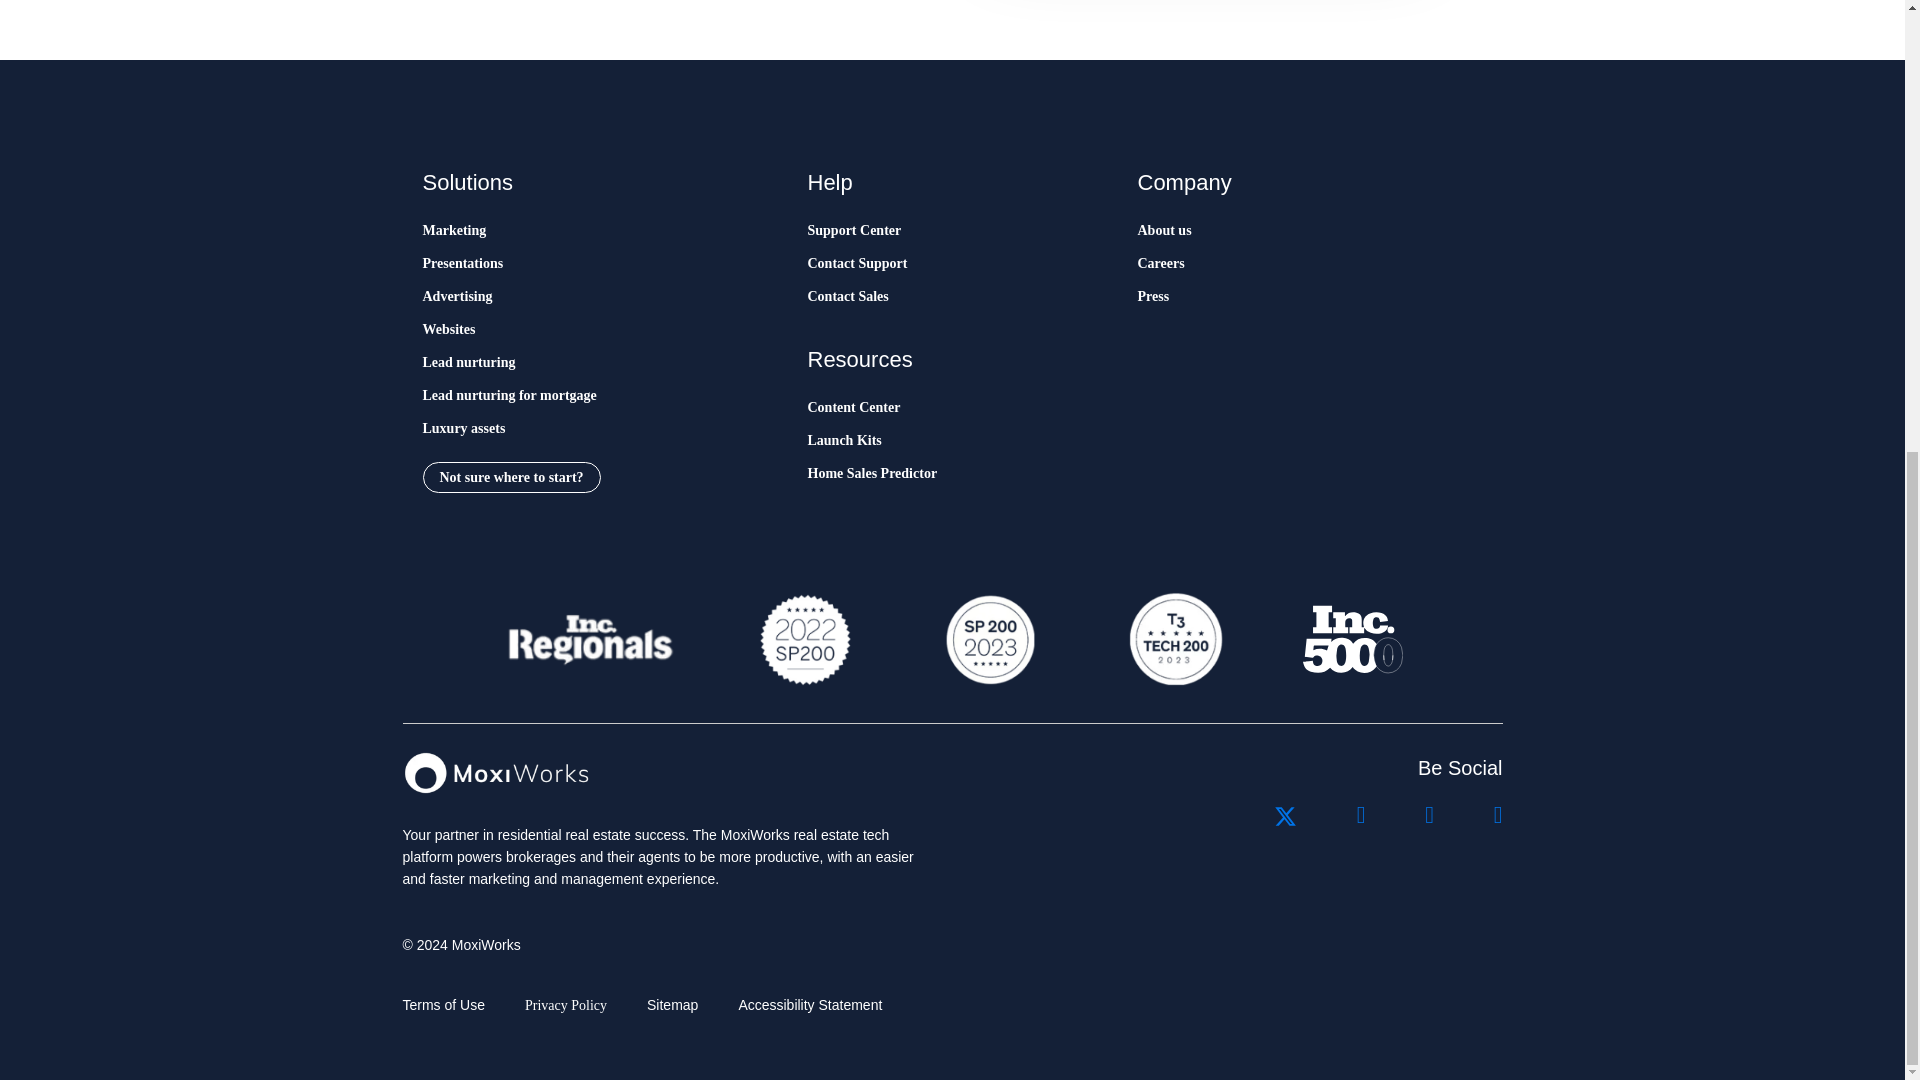 The height and width of the screenshot is (1080, 1920). I want to click on SP 2023, so click(988, 639).